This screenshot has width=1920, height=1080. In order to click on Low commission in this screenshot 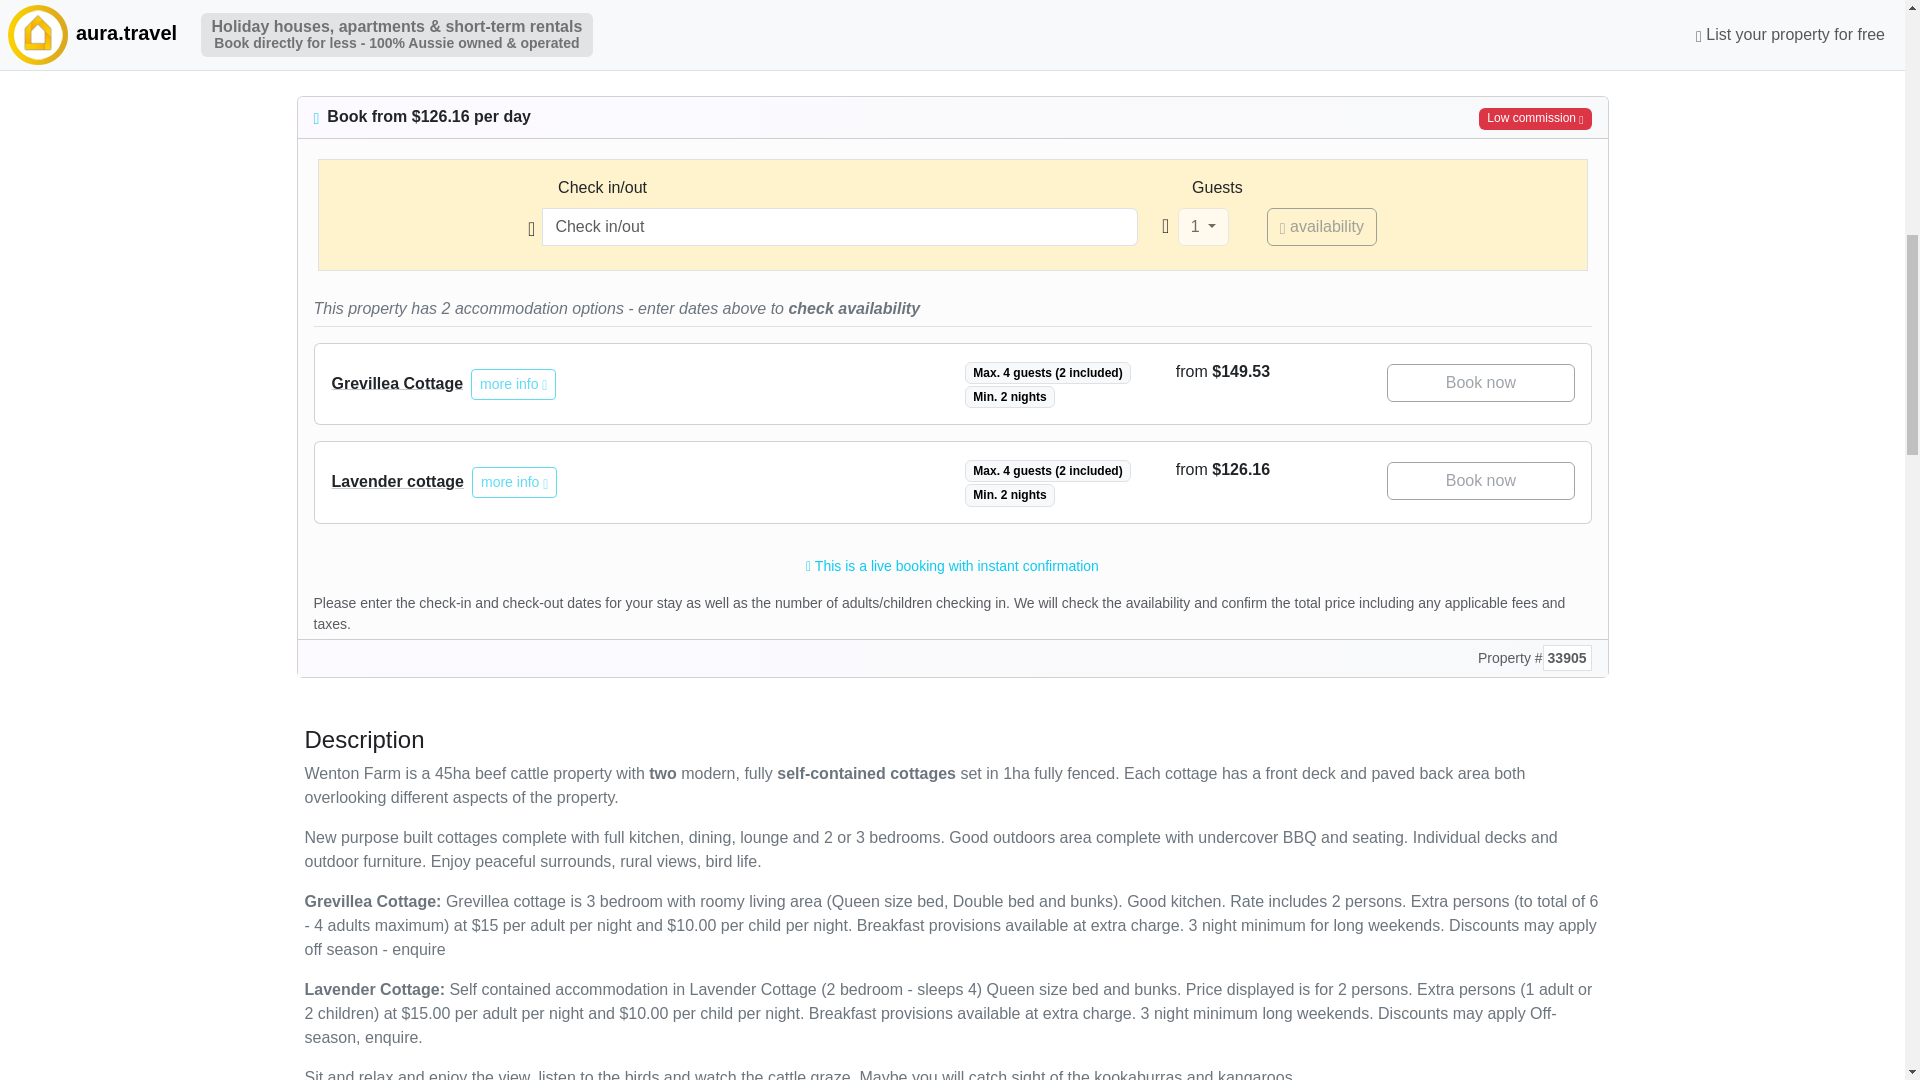, I will do `click(1534, 118)`.